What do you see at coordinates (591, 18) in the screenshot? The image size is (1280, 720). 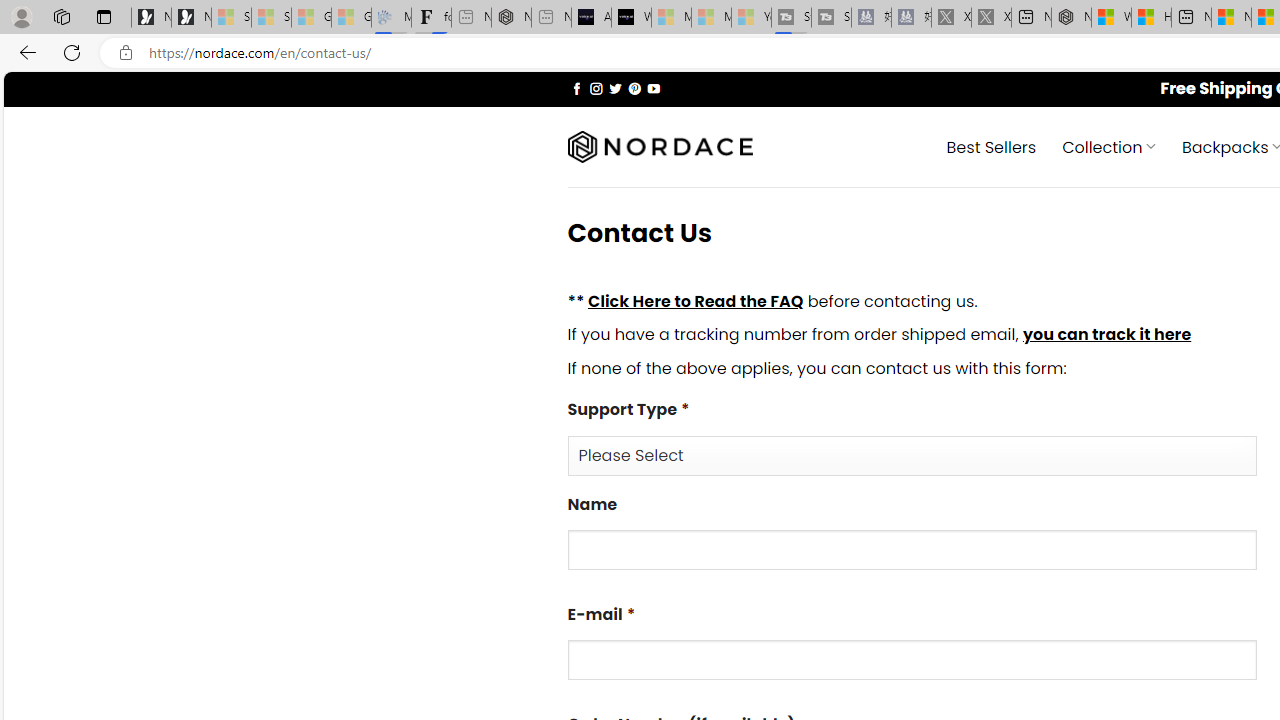 I see `AI Voice Changer for PC and Mac - Voice.ai` at bounding box center [591, 18].